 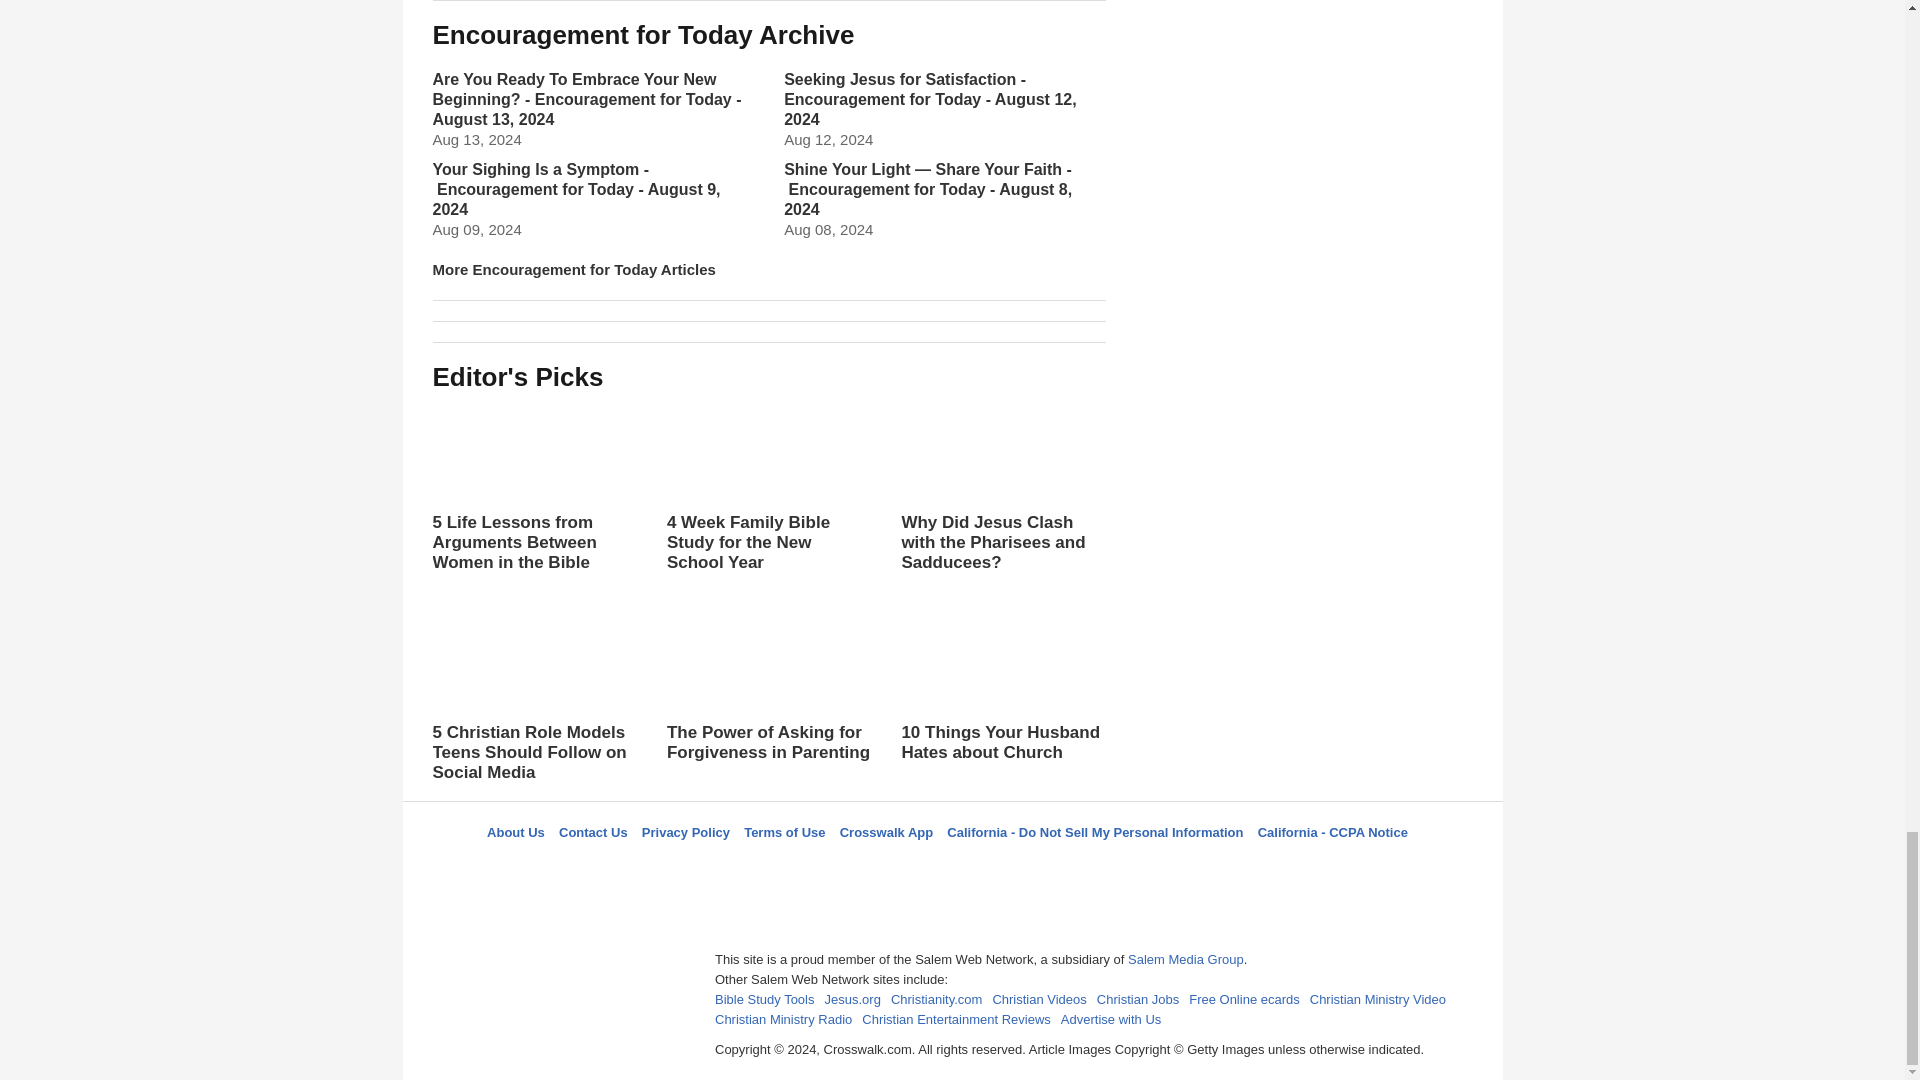 What do you see at coordinates (534, 697) in the screenshot?
I see `5 Christian Role Models Teens Should Follow on Social Media` at bounding box center [534, 697].